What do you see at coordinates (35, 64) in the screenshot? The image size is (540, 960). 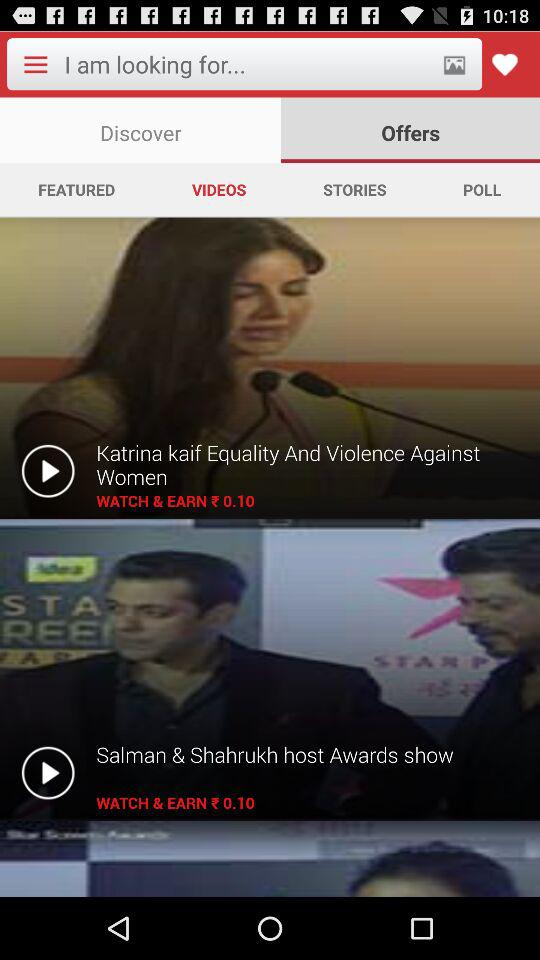 I see `launch item above discover icon` at bounding box center [35, 64].